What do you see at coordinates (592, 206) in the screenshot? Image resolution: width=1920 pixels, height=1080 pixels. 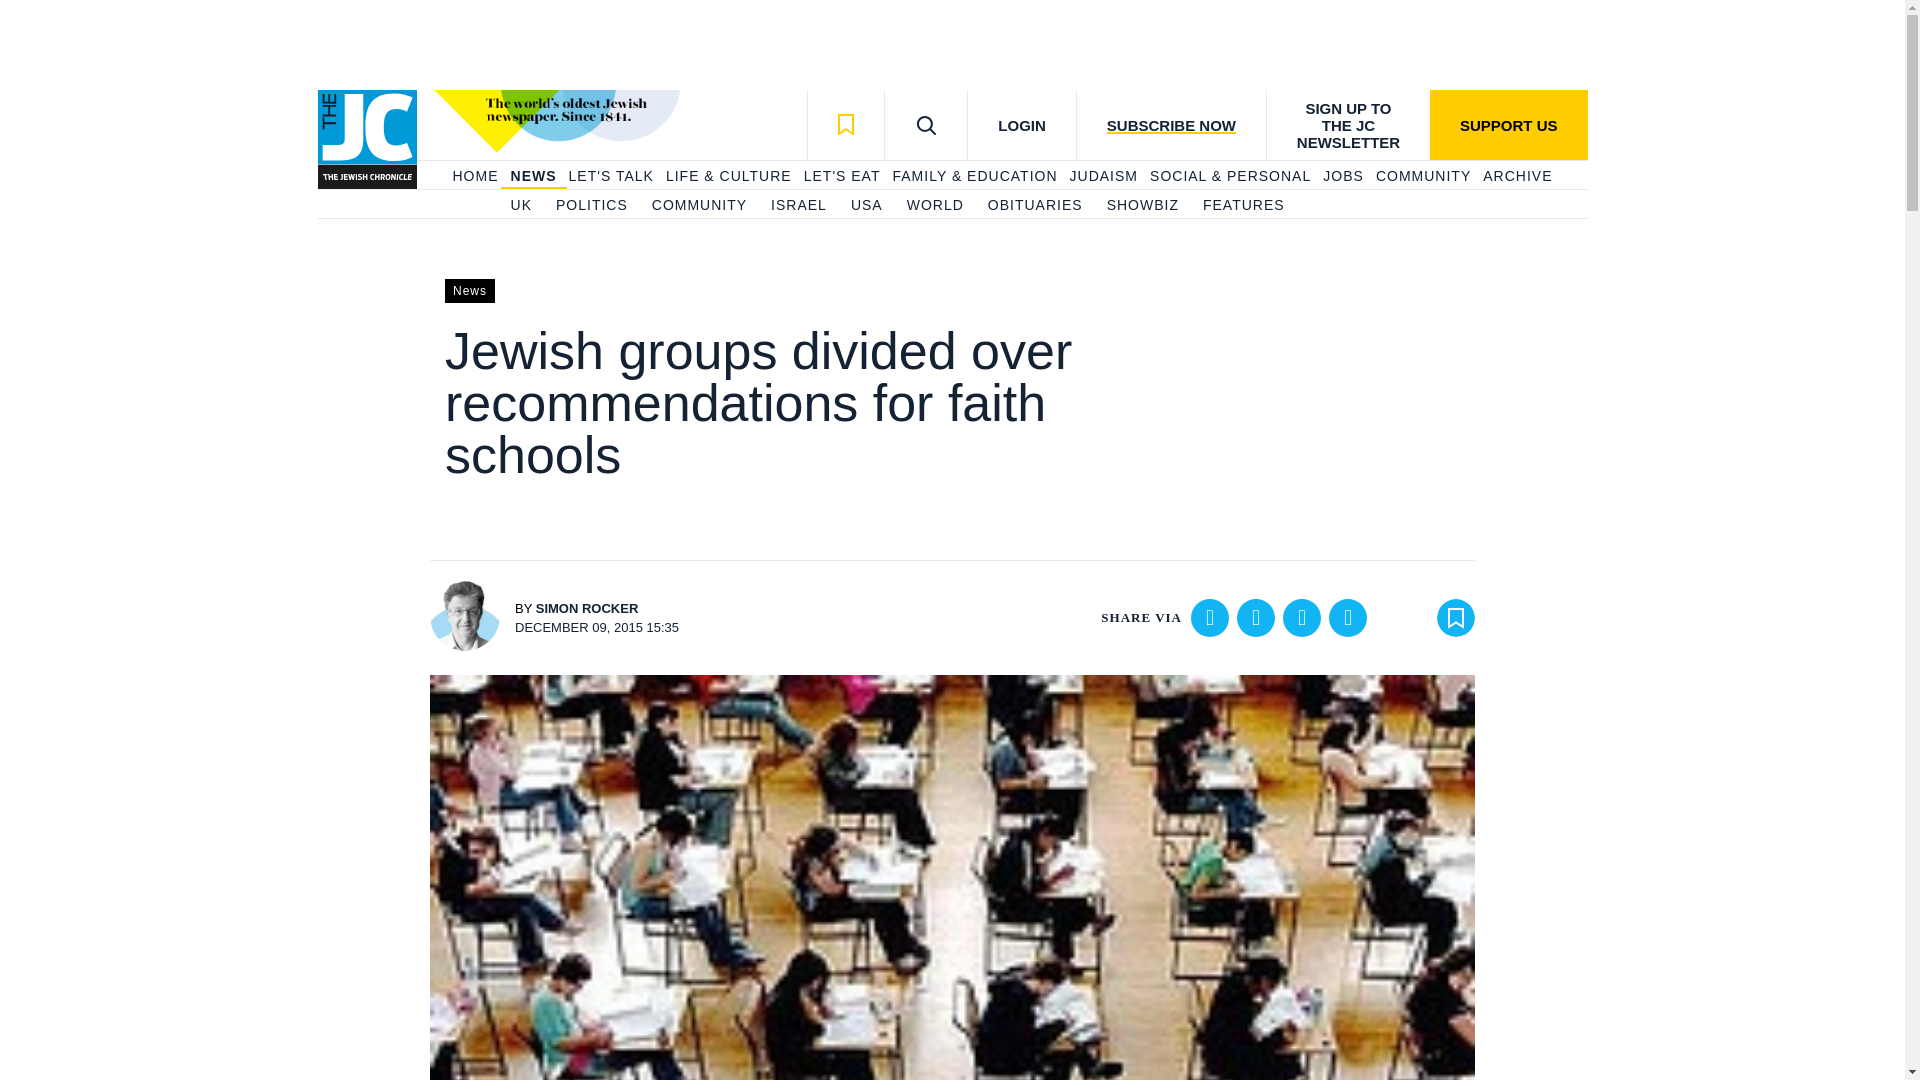 I see `POLITICS` at bounding box center [592, 206].